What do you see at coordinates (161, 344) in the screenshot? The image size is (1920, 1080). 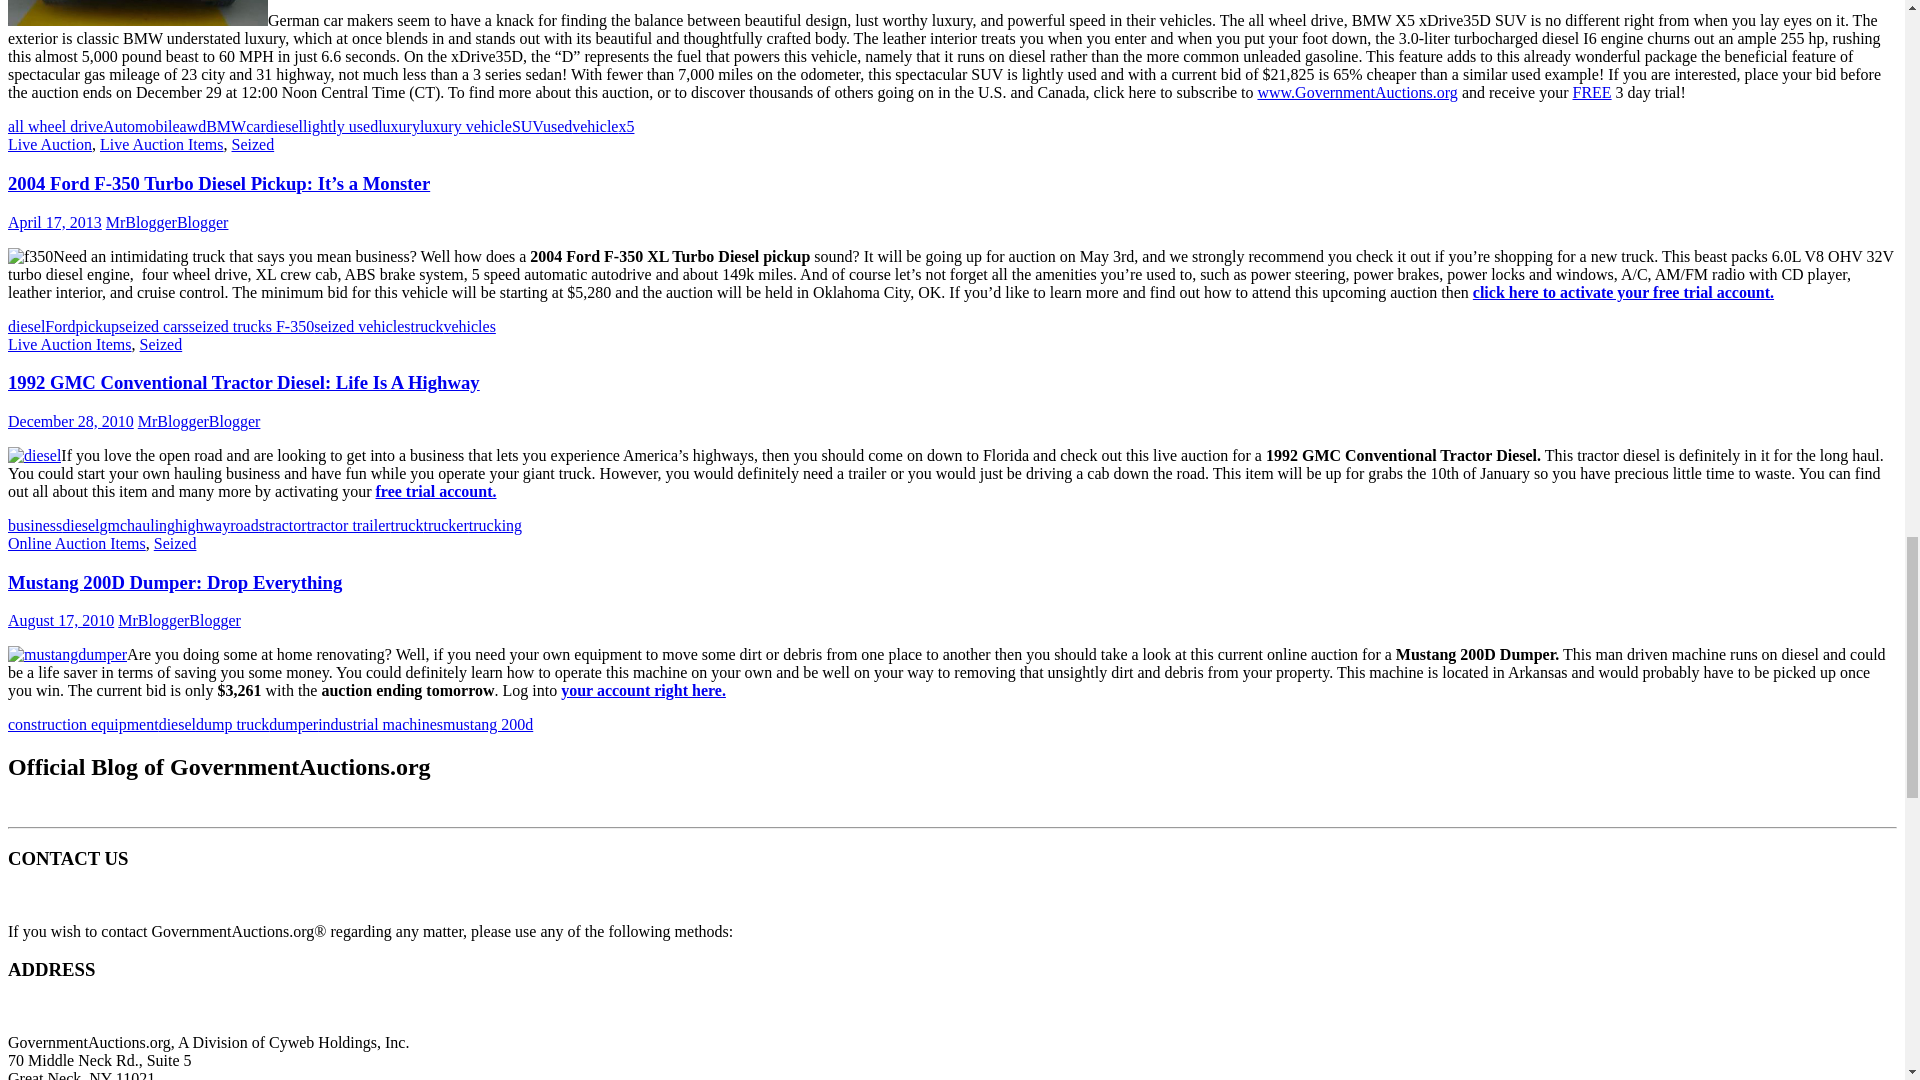 I see `View all posts in Seized` at bounding box center [161, 344].